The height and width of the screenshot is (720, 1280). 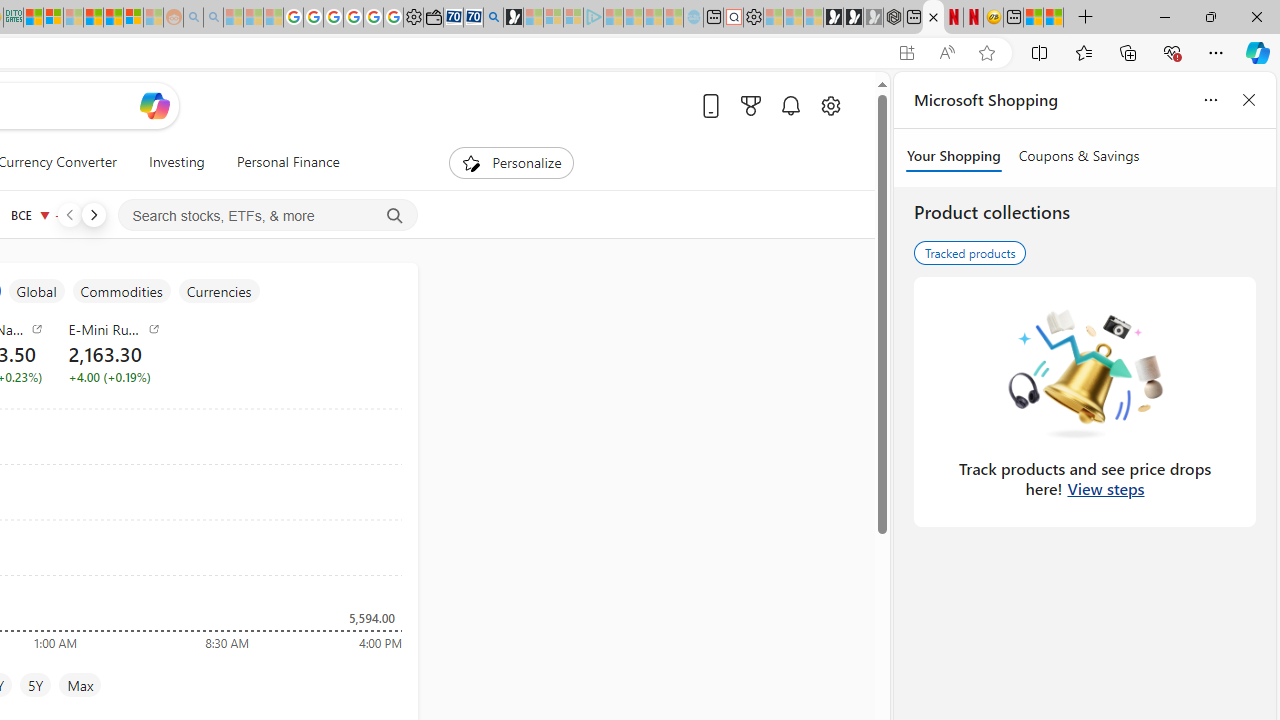 What do you see at coordinates (36, 684) in the screenshot?
I see `5Y` at bounding box center [36, 684].